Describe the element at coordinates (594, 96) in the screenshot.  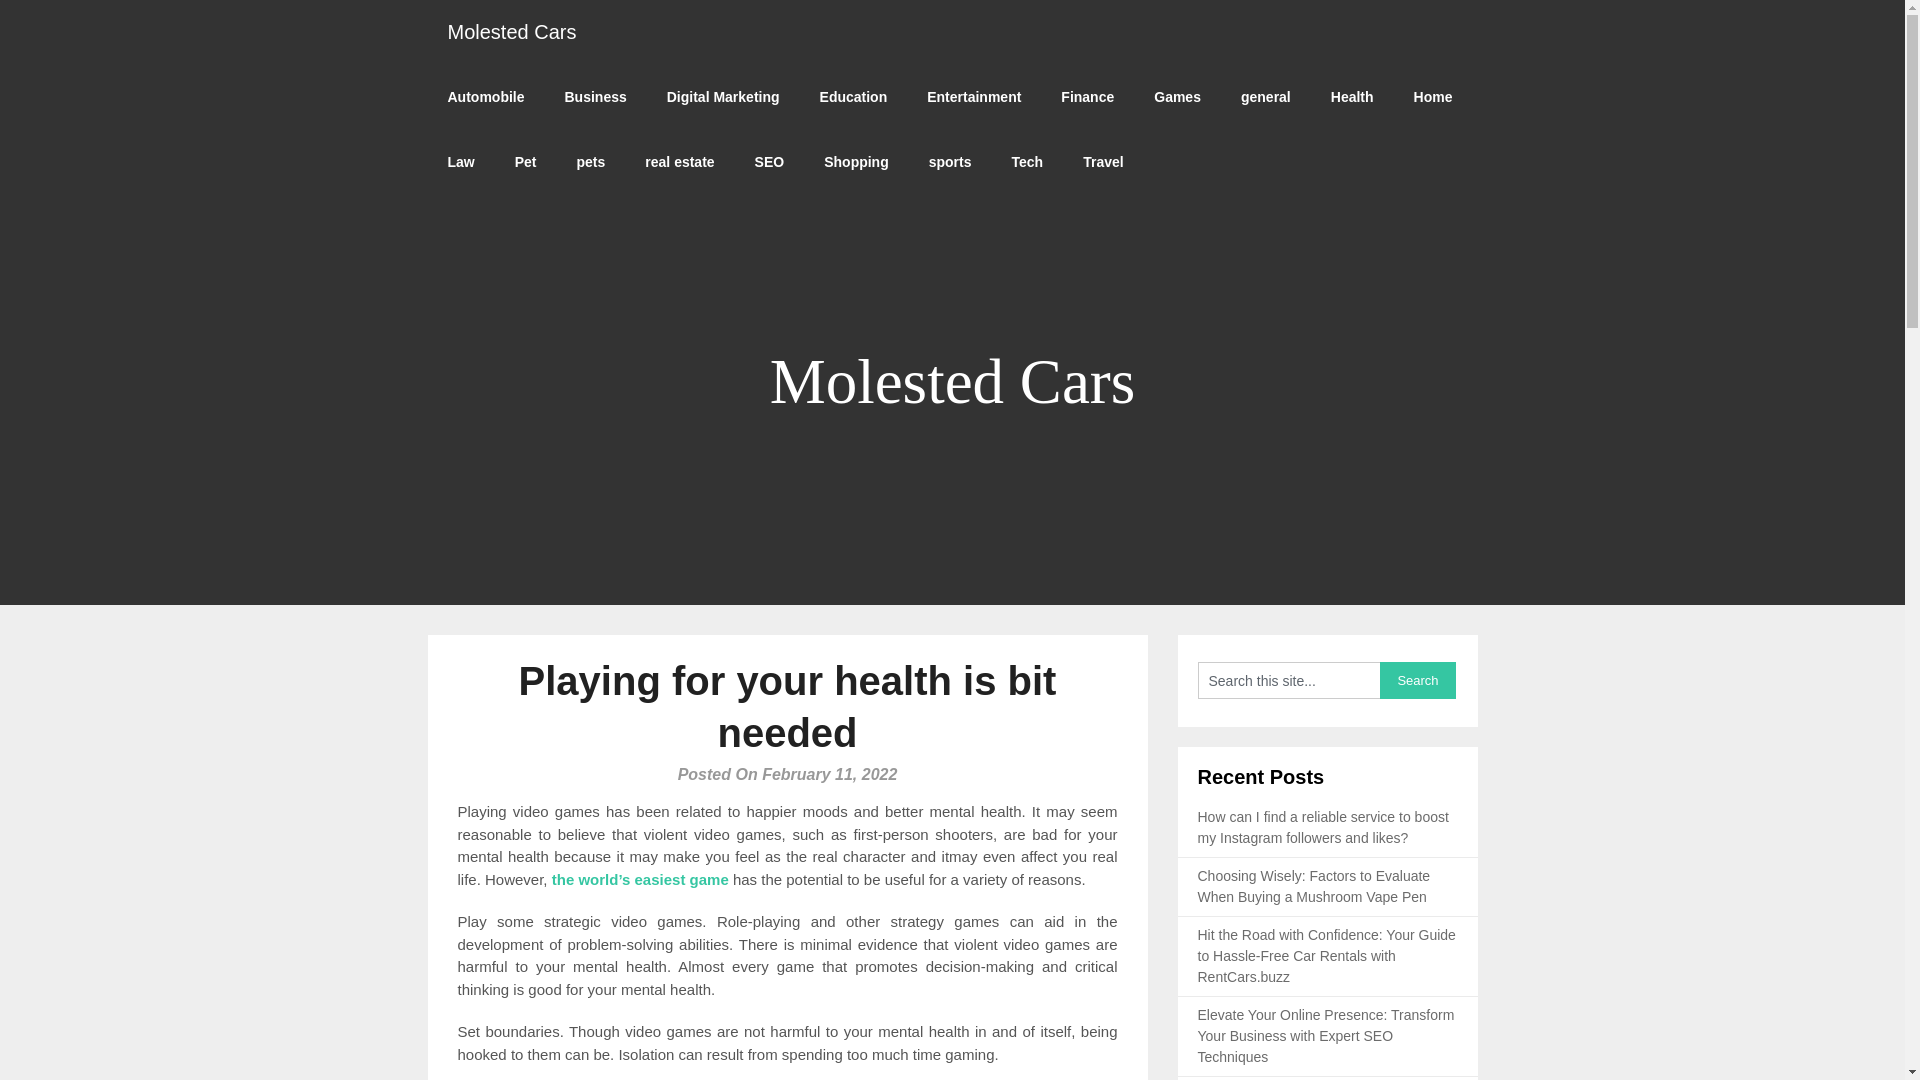
I see `Business` at that location.